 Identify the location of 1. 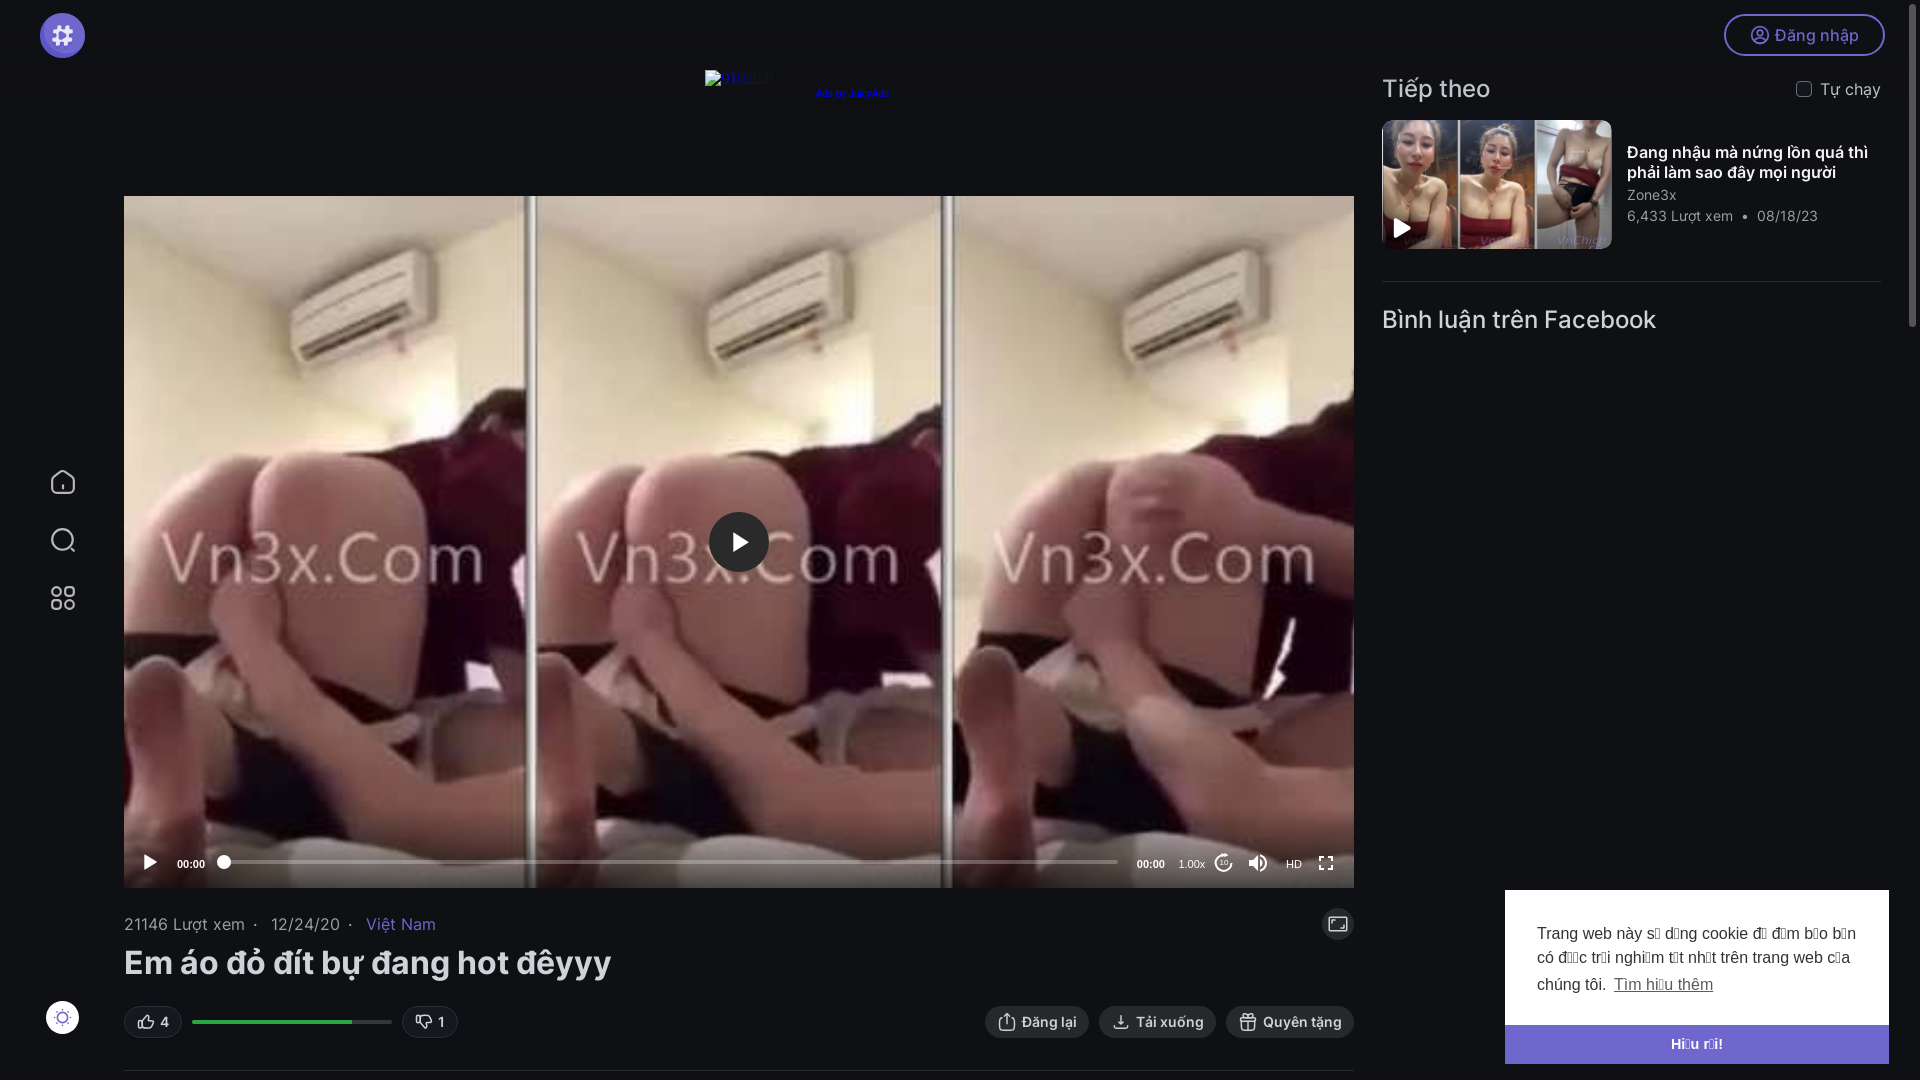
(430, 1022).